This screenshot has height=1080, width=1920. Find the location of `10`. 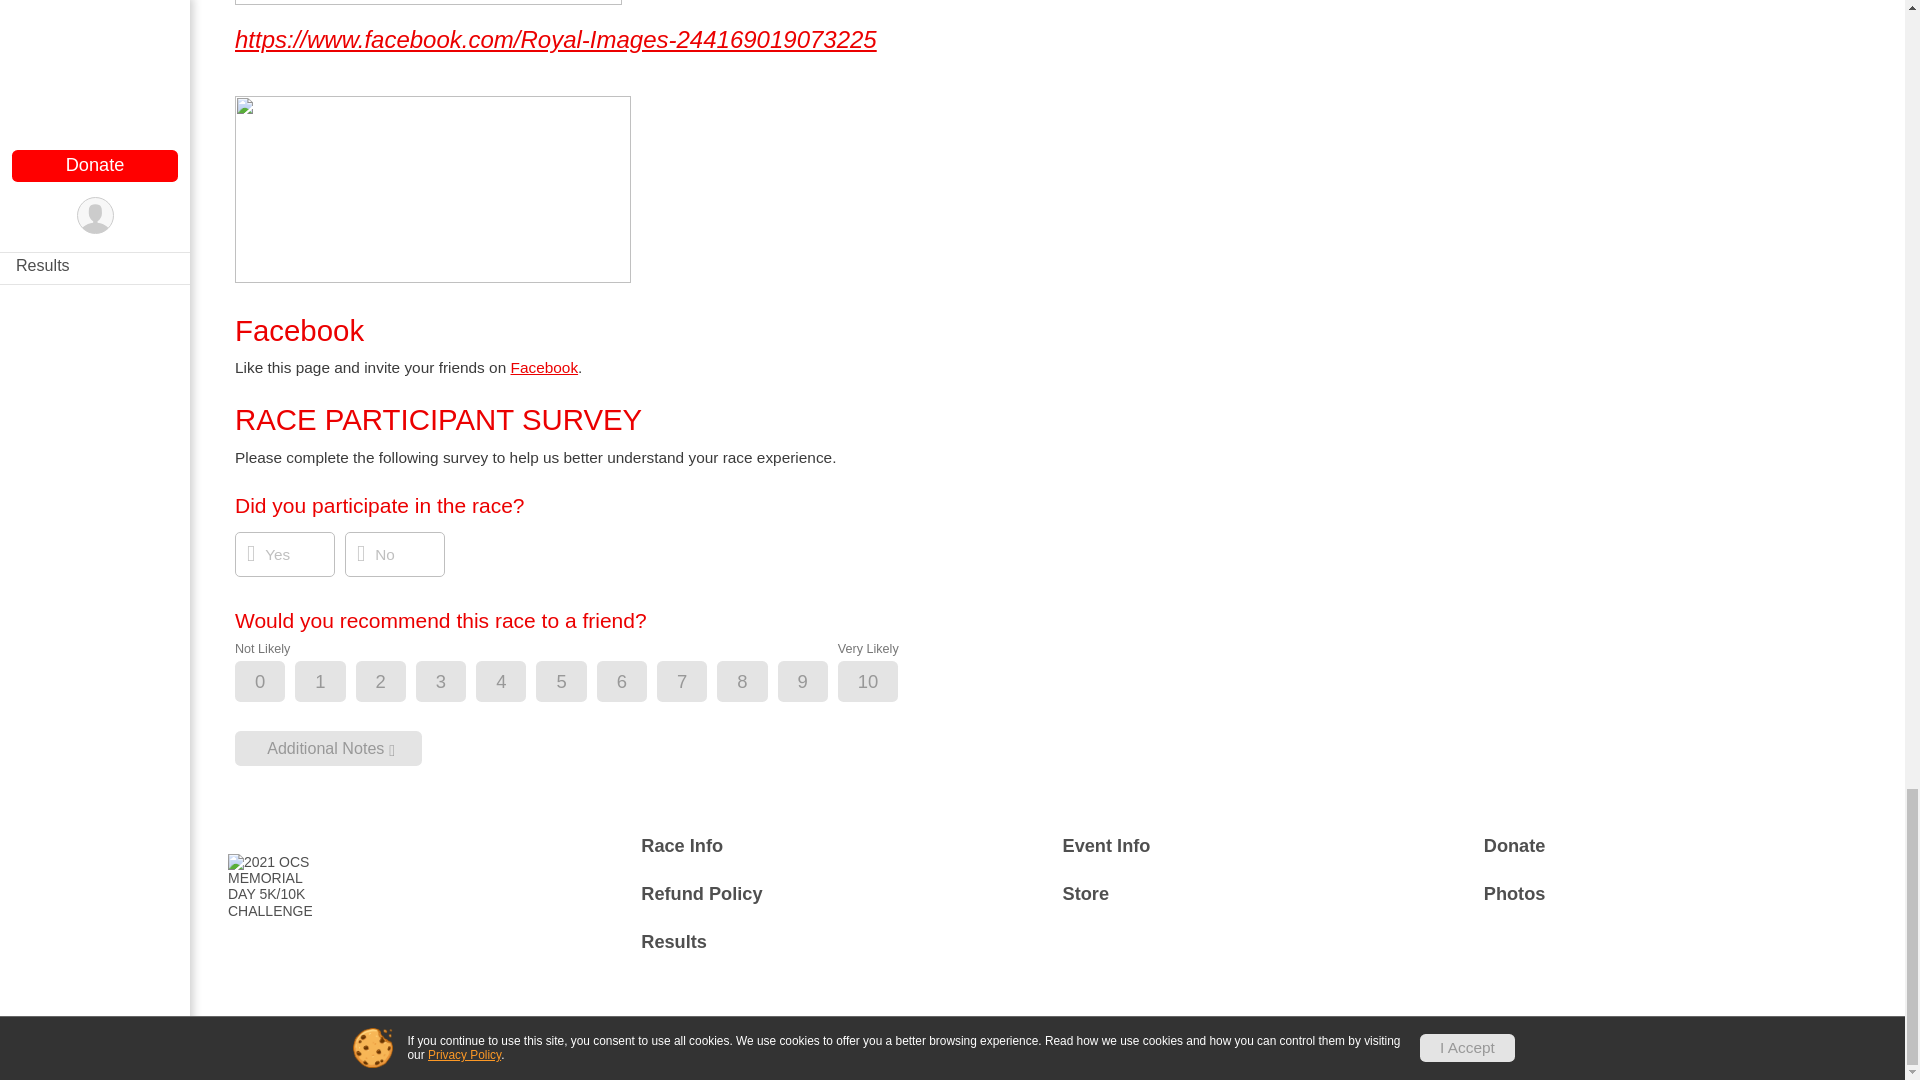

10 is located at coordinates (886, 682).